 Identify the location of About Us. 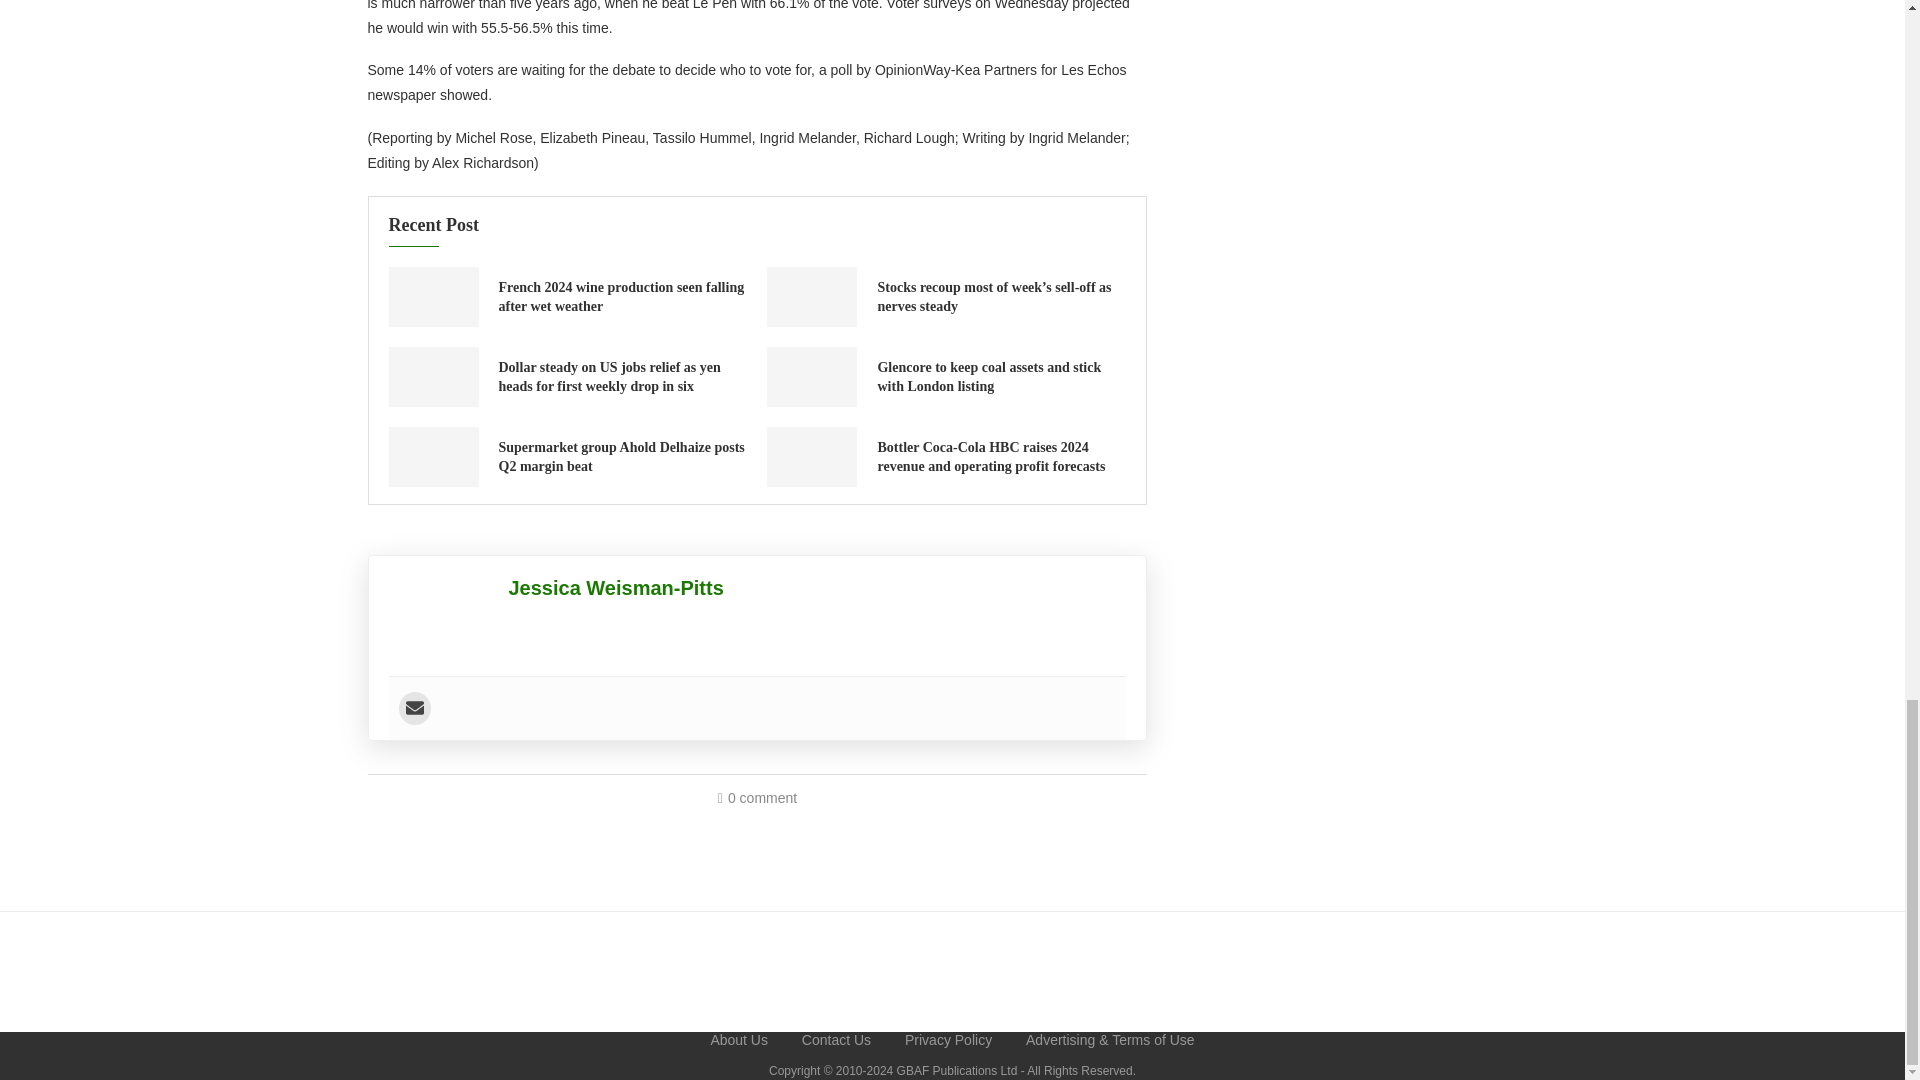
(739, 1040).